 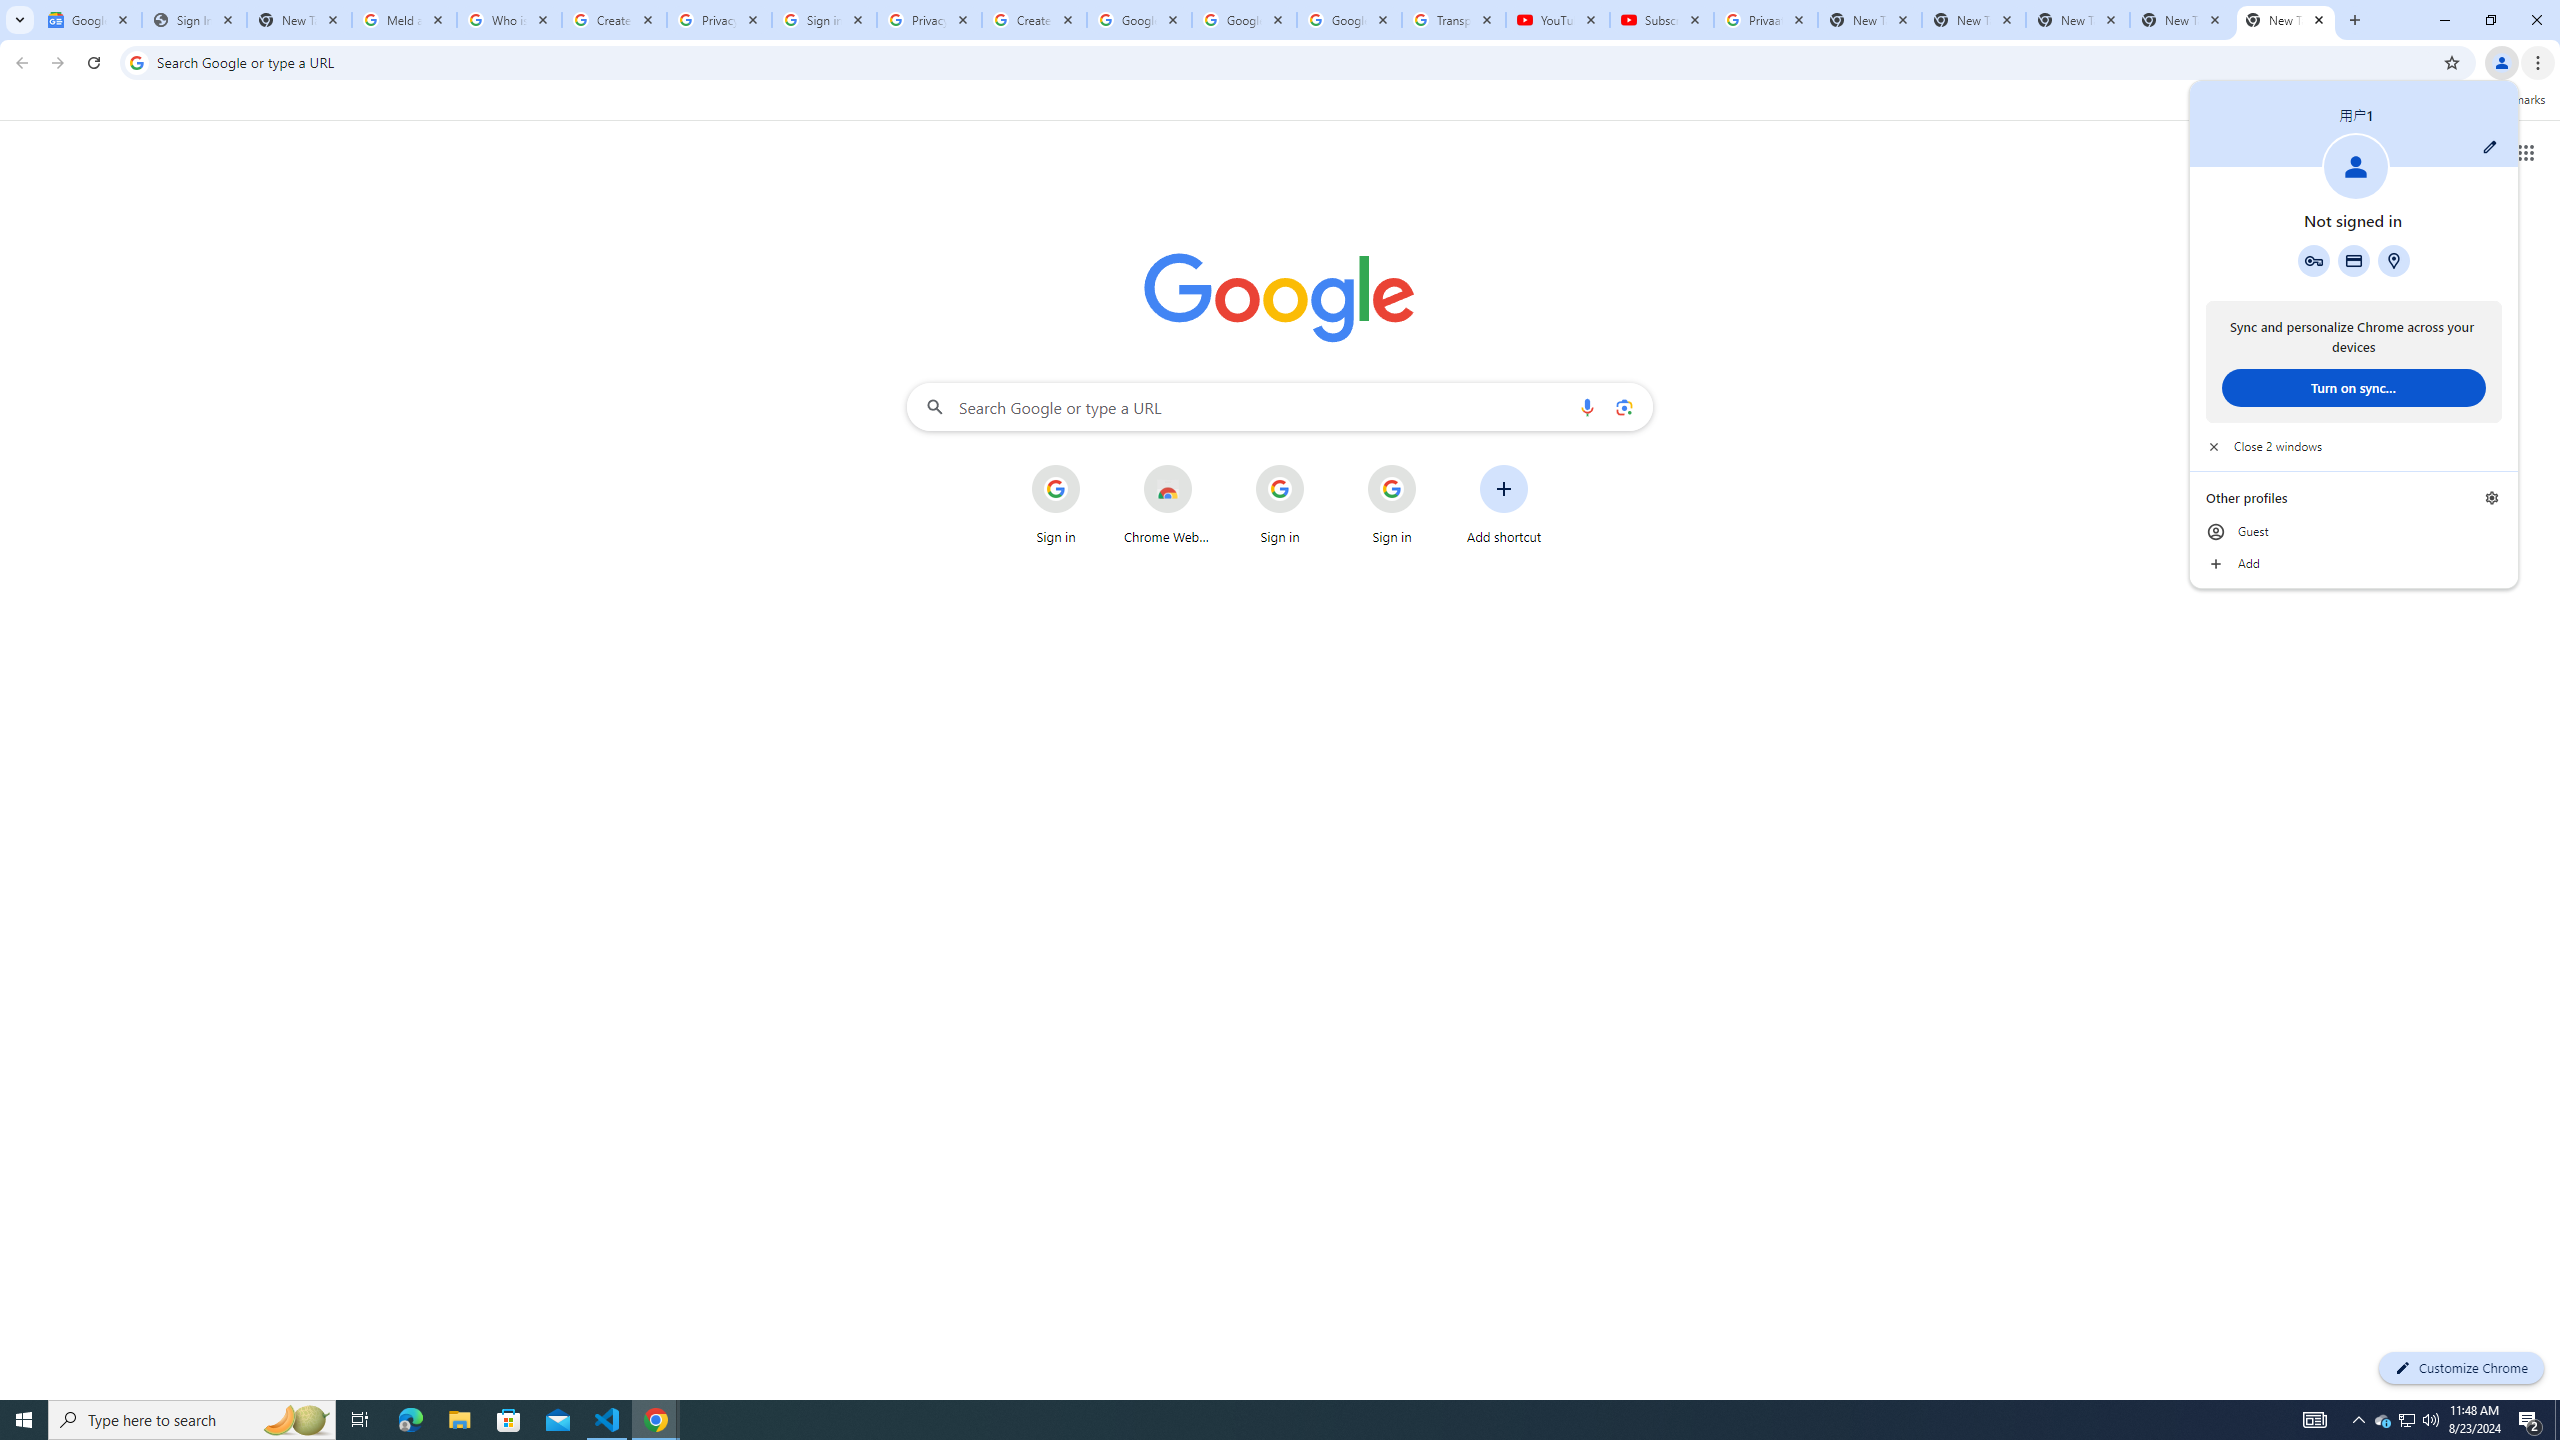 I want to click on User Promoted Notification Area, so click(x=2406, y=1420).